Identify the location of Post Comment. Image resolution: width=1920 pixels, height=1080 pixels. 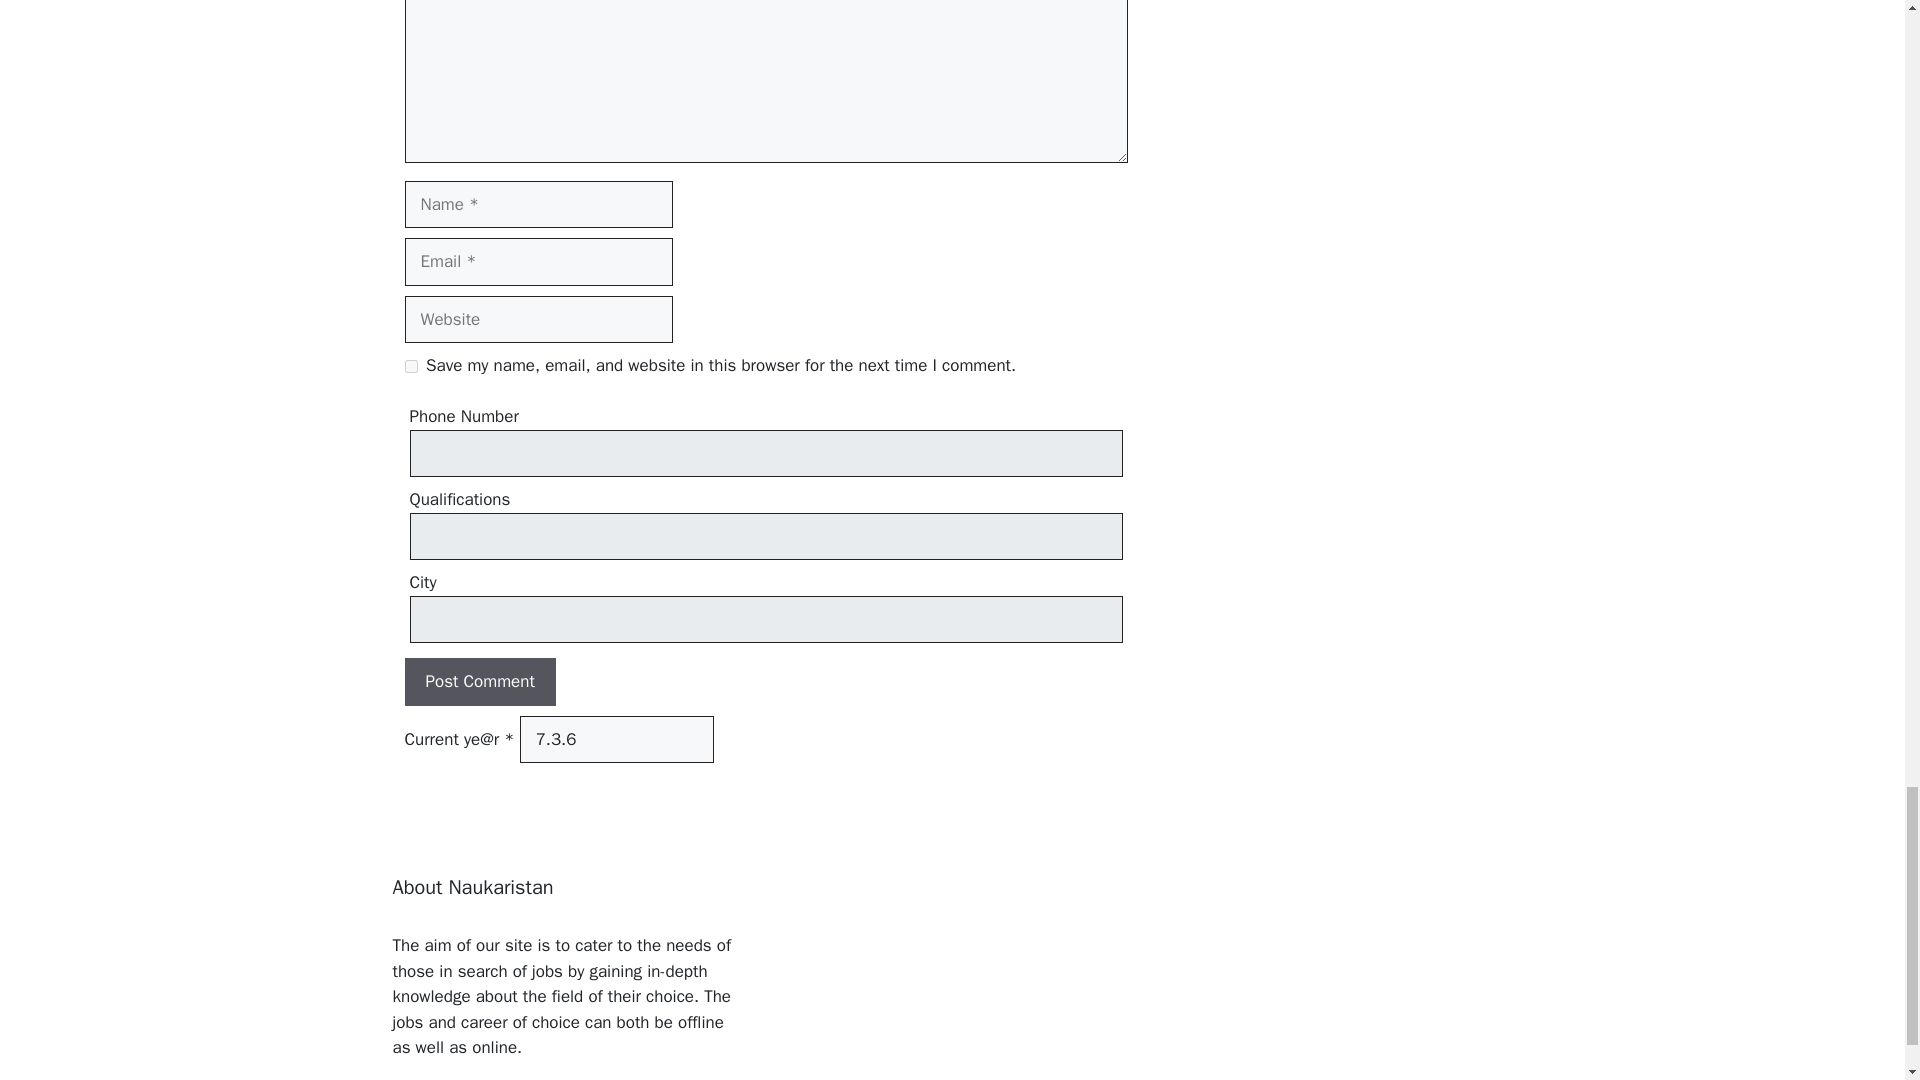
(478, 682).